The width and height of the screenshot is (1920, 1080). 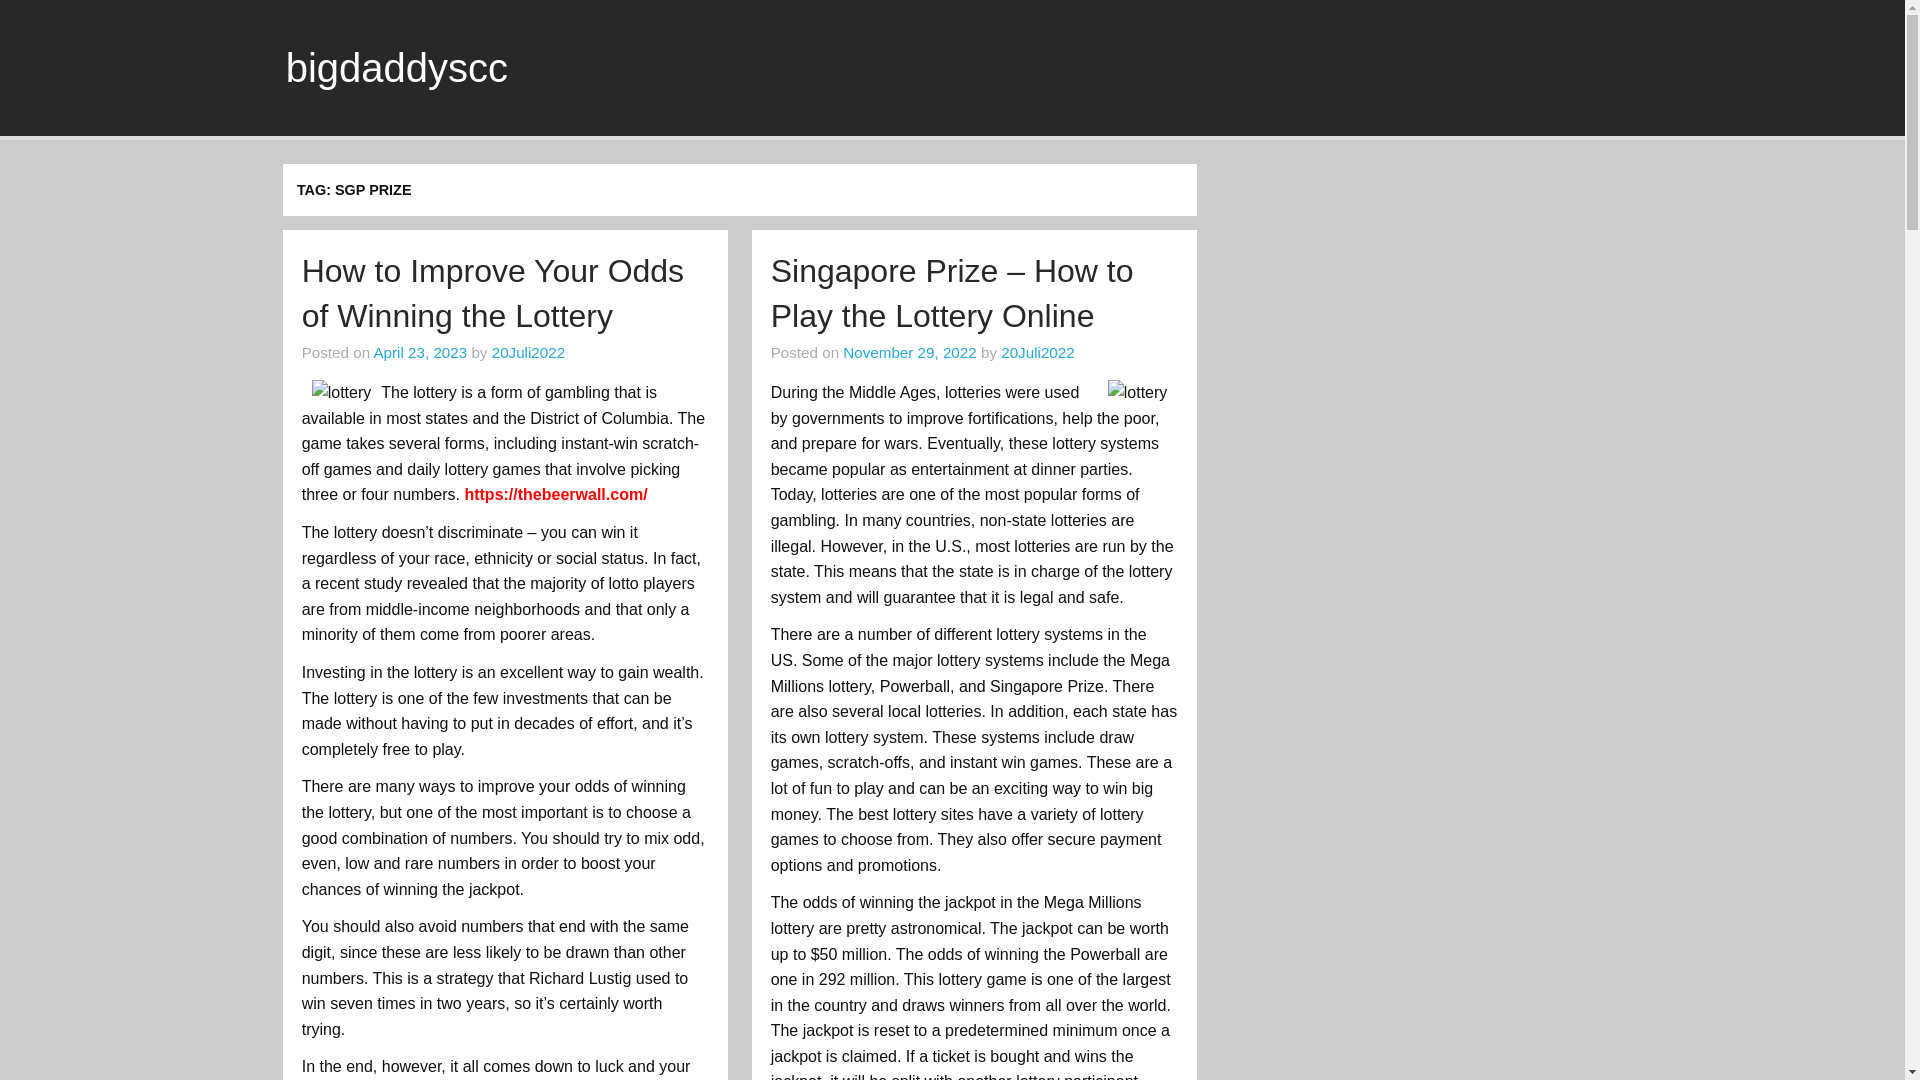 What do you see at coordinates (908, 352) in the screenshot?
I see `November 29, 2022` at bounding box center [908, 352].